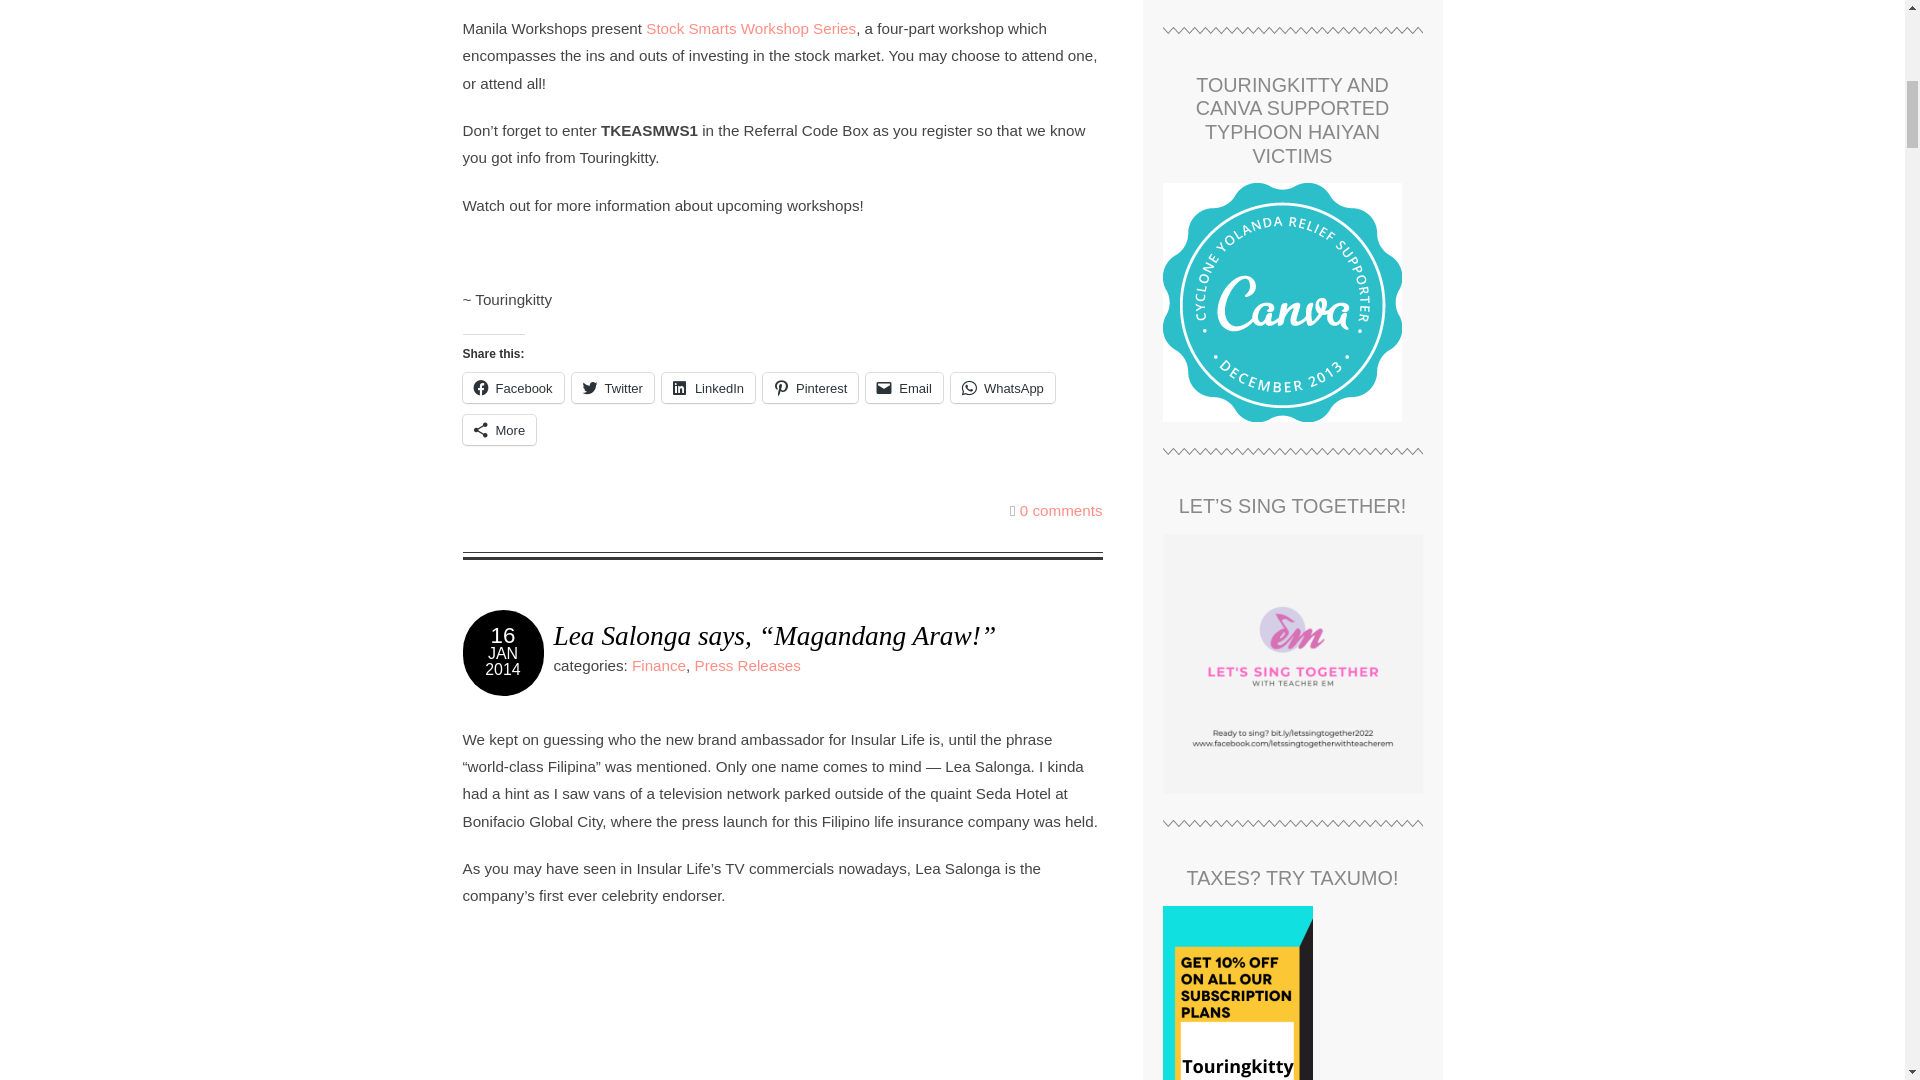 Image resolution: width=1920 pixels, height=1080 pixels. I want to click on Click to share on LinkedIn, so click(708, 387).